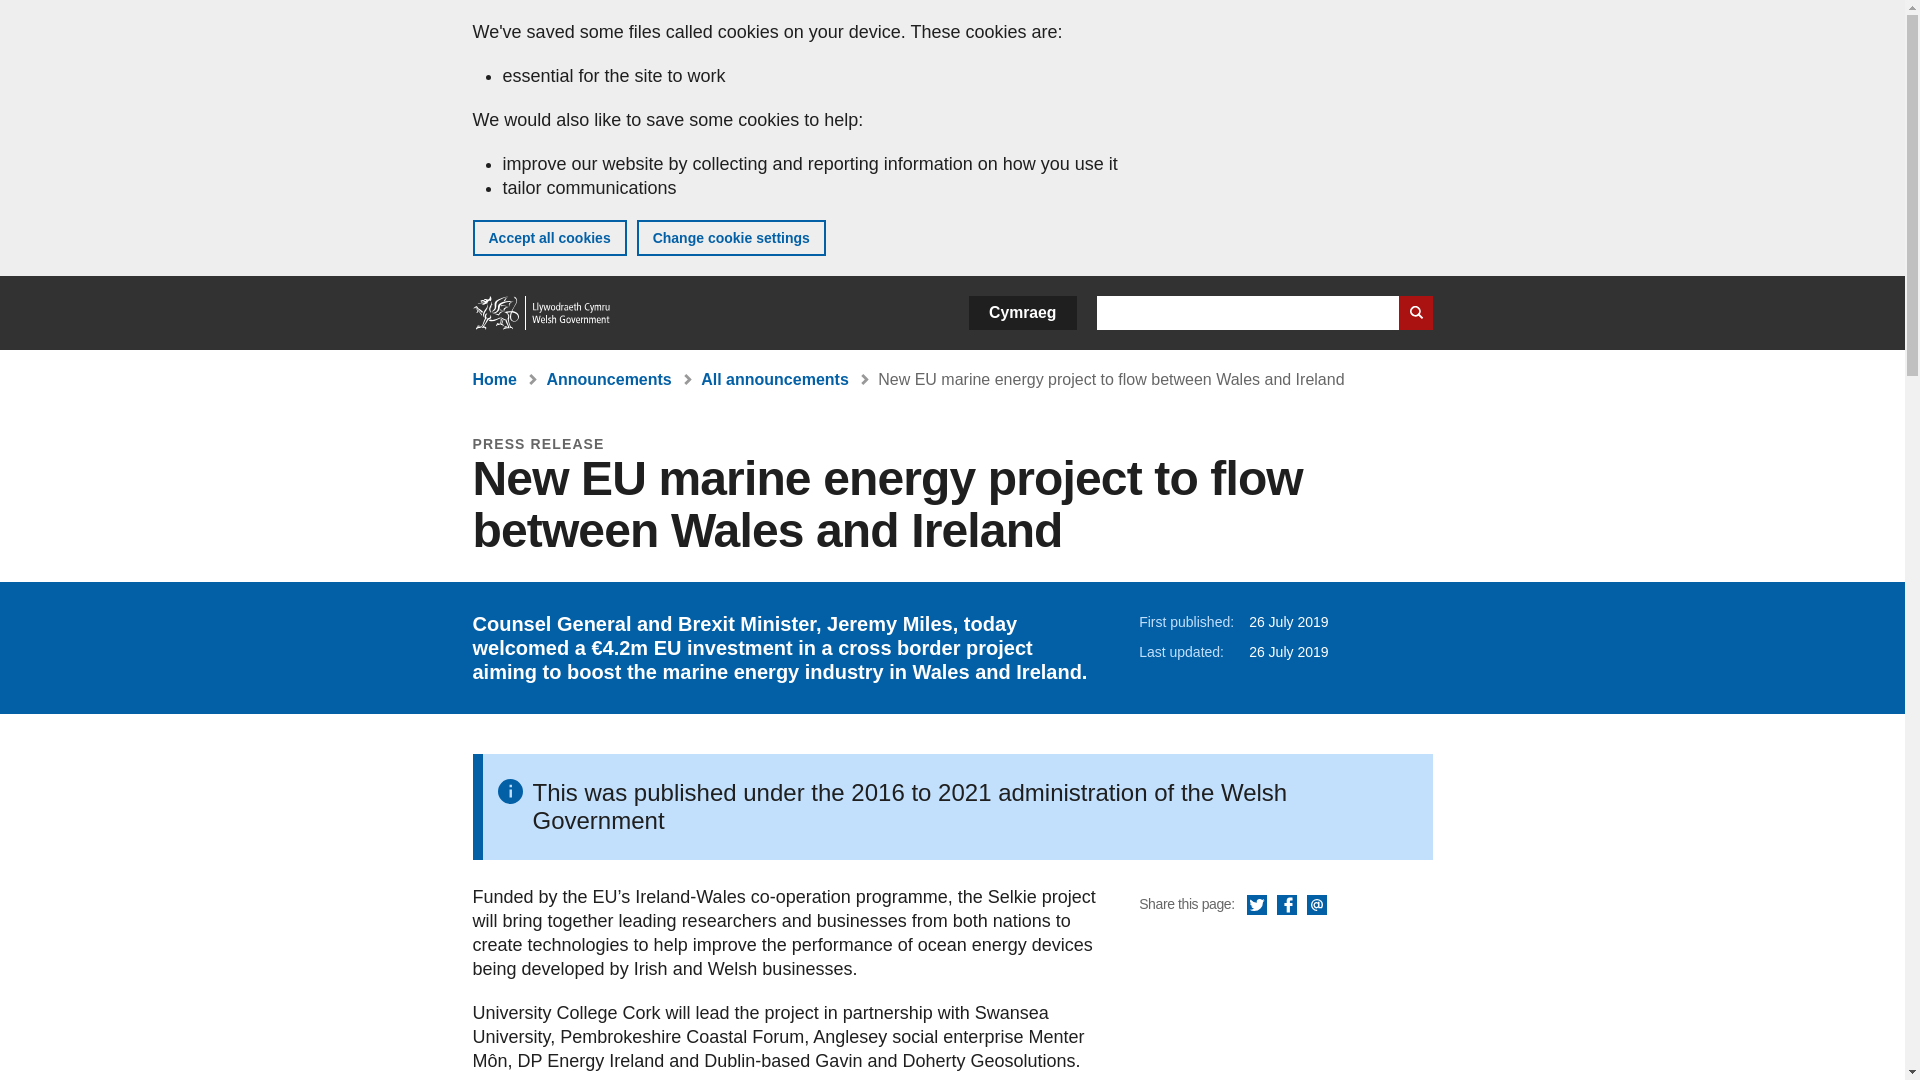 The width and height of the screenshot is (1920, 1080). I want to click on Email, so click(1316, 906).